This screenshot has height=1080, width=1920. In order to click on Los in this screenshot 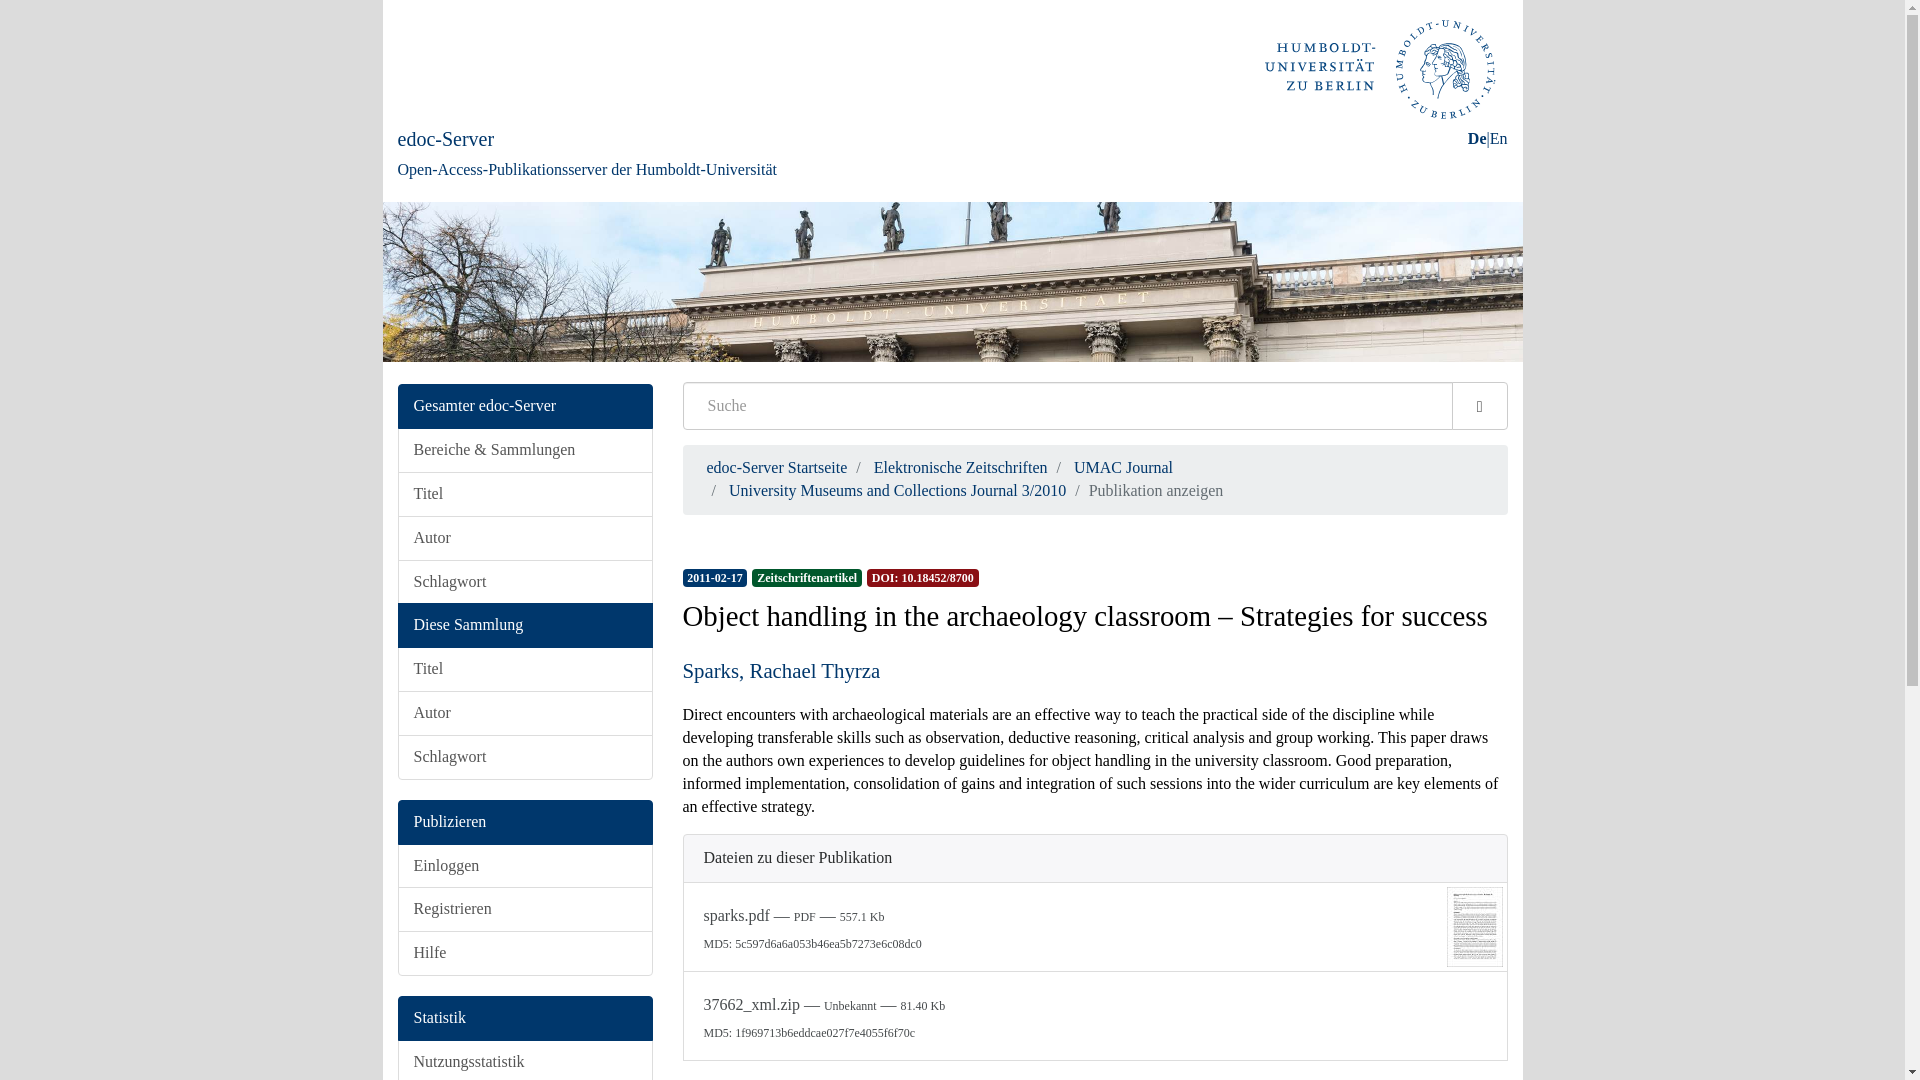, I will do `click(1479, 406)`.